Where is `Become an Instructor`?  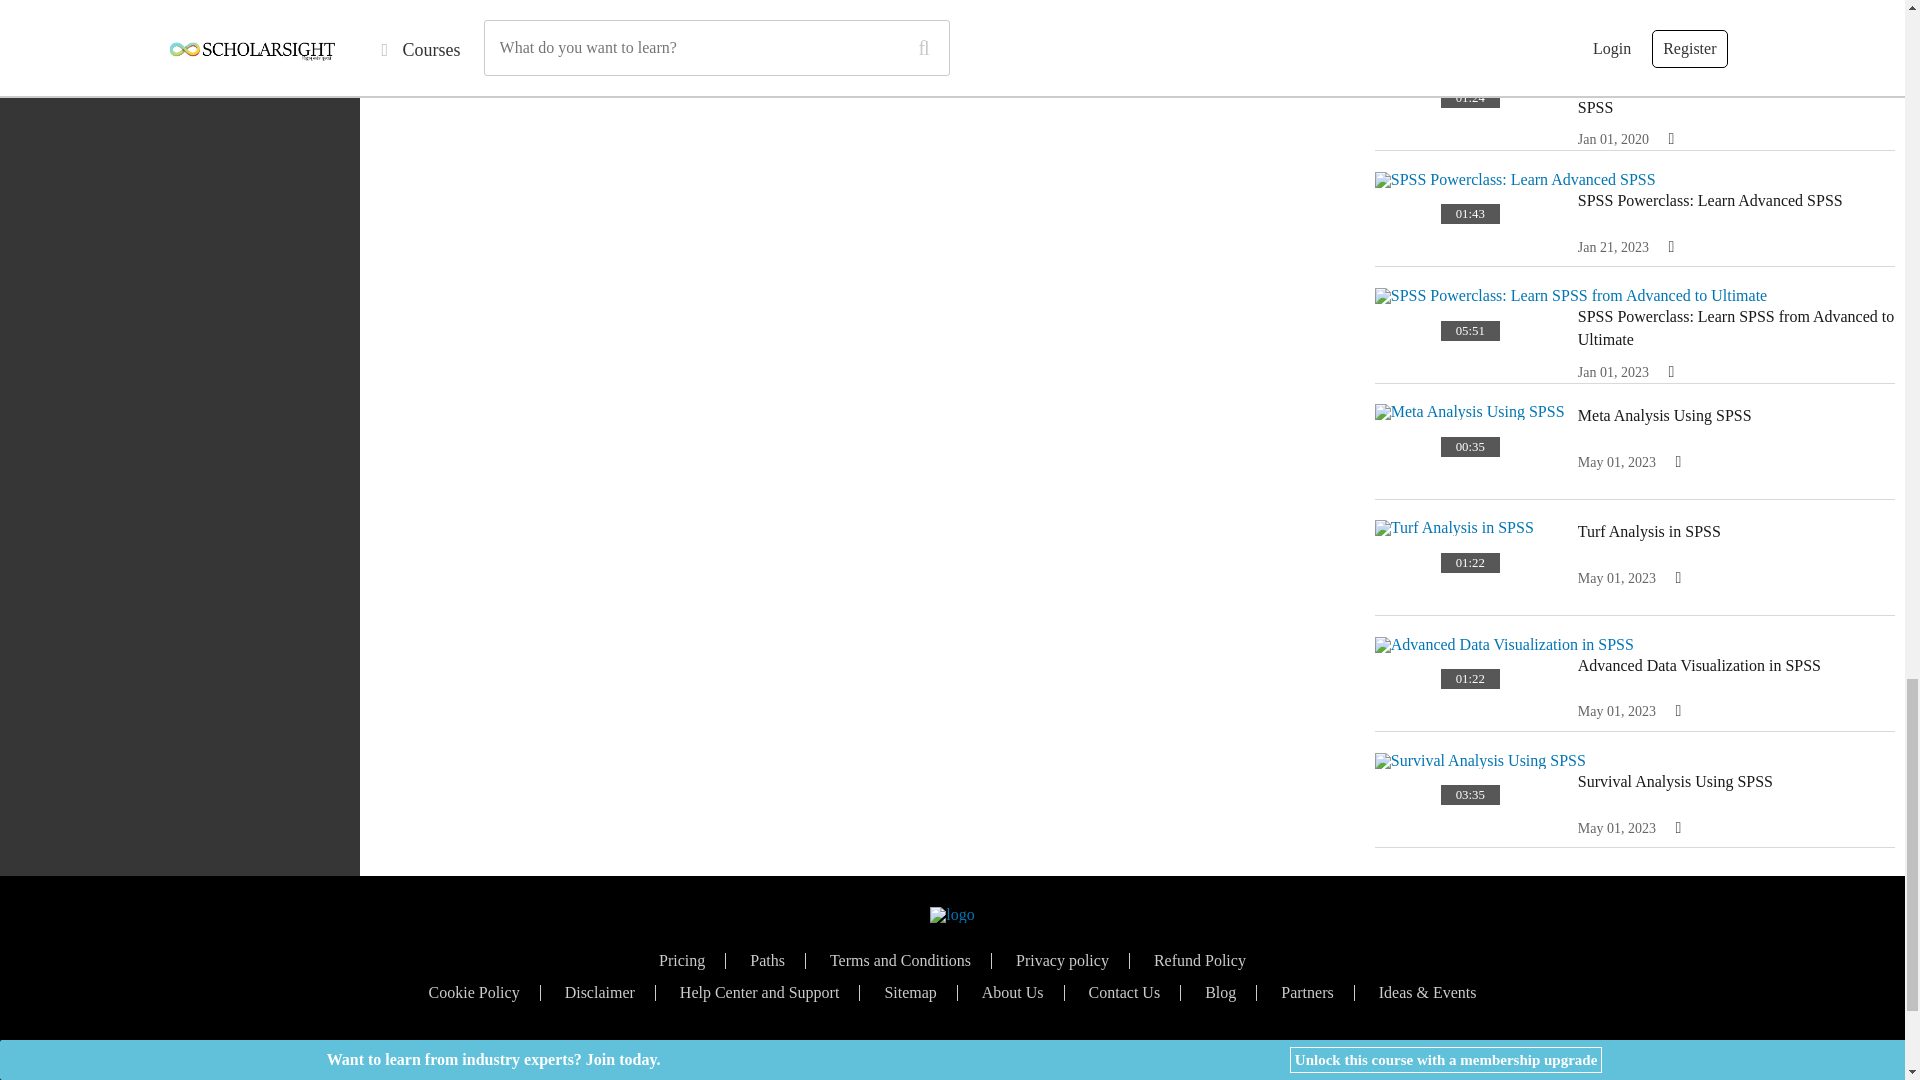 Become an Instructor is located at coordinates (864, 1056).